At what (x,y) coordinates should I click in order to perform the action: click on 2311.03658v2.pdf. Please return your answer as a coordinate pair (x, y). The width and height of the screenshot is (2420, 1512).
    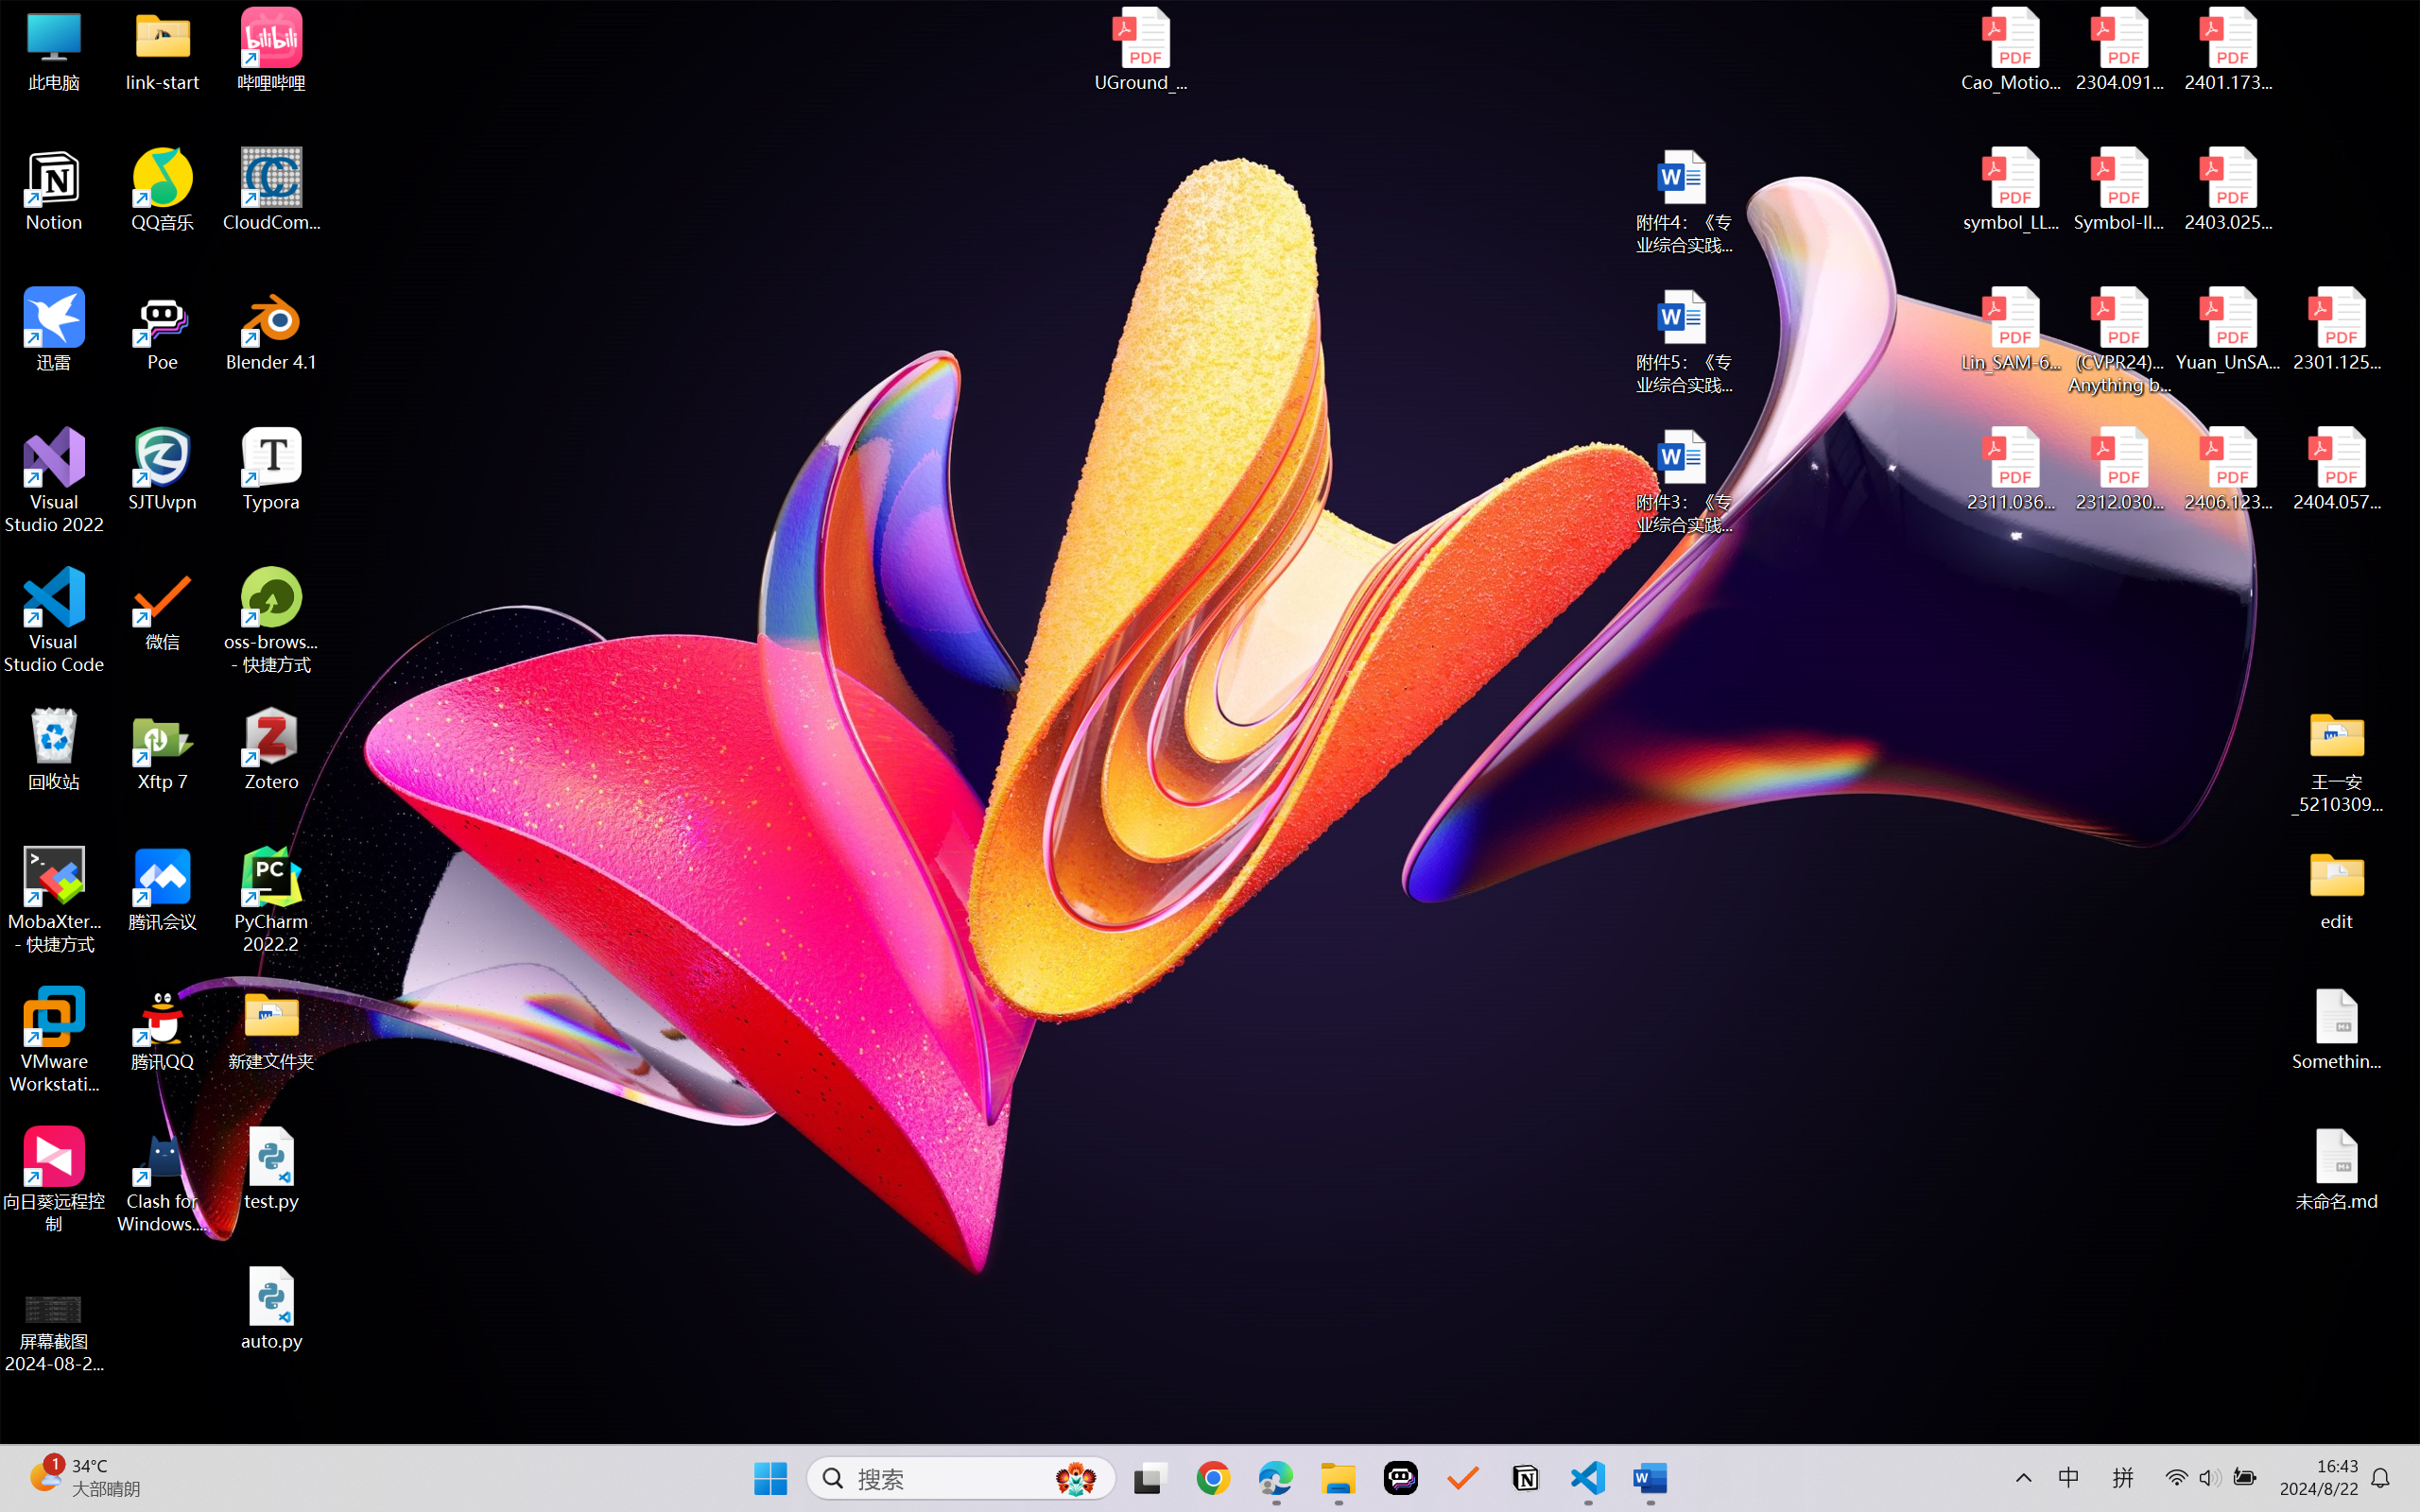
    Looking at the image, I should click on (2012, 470).